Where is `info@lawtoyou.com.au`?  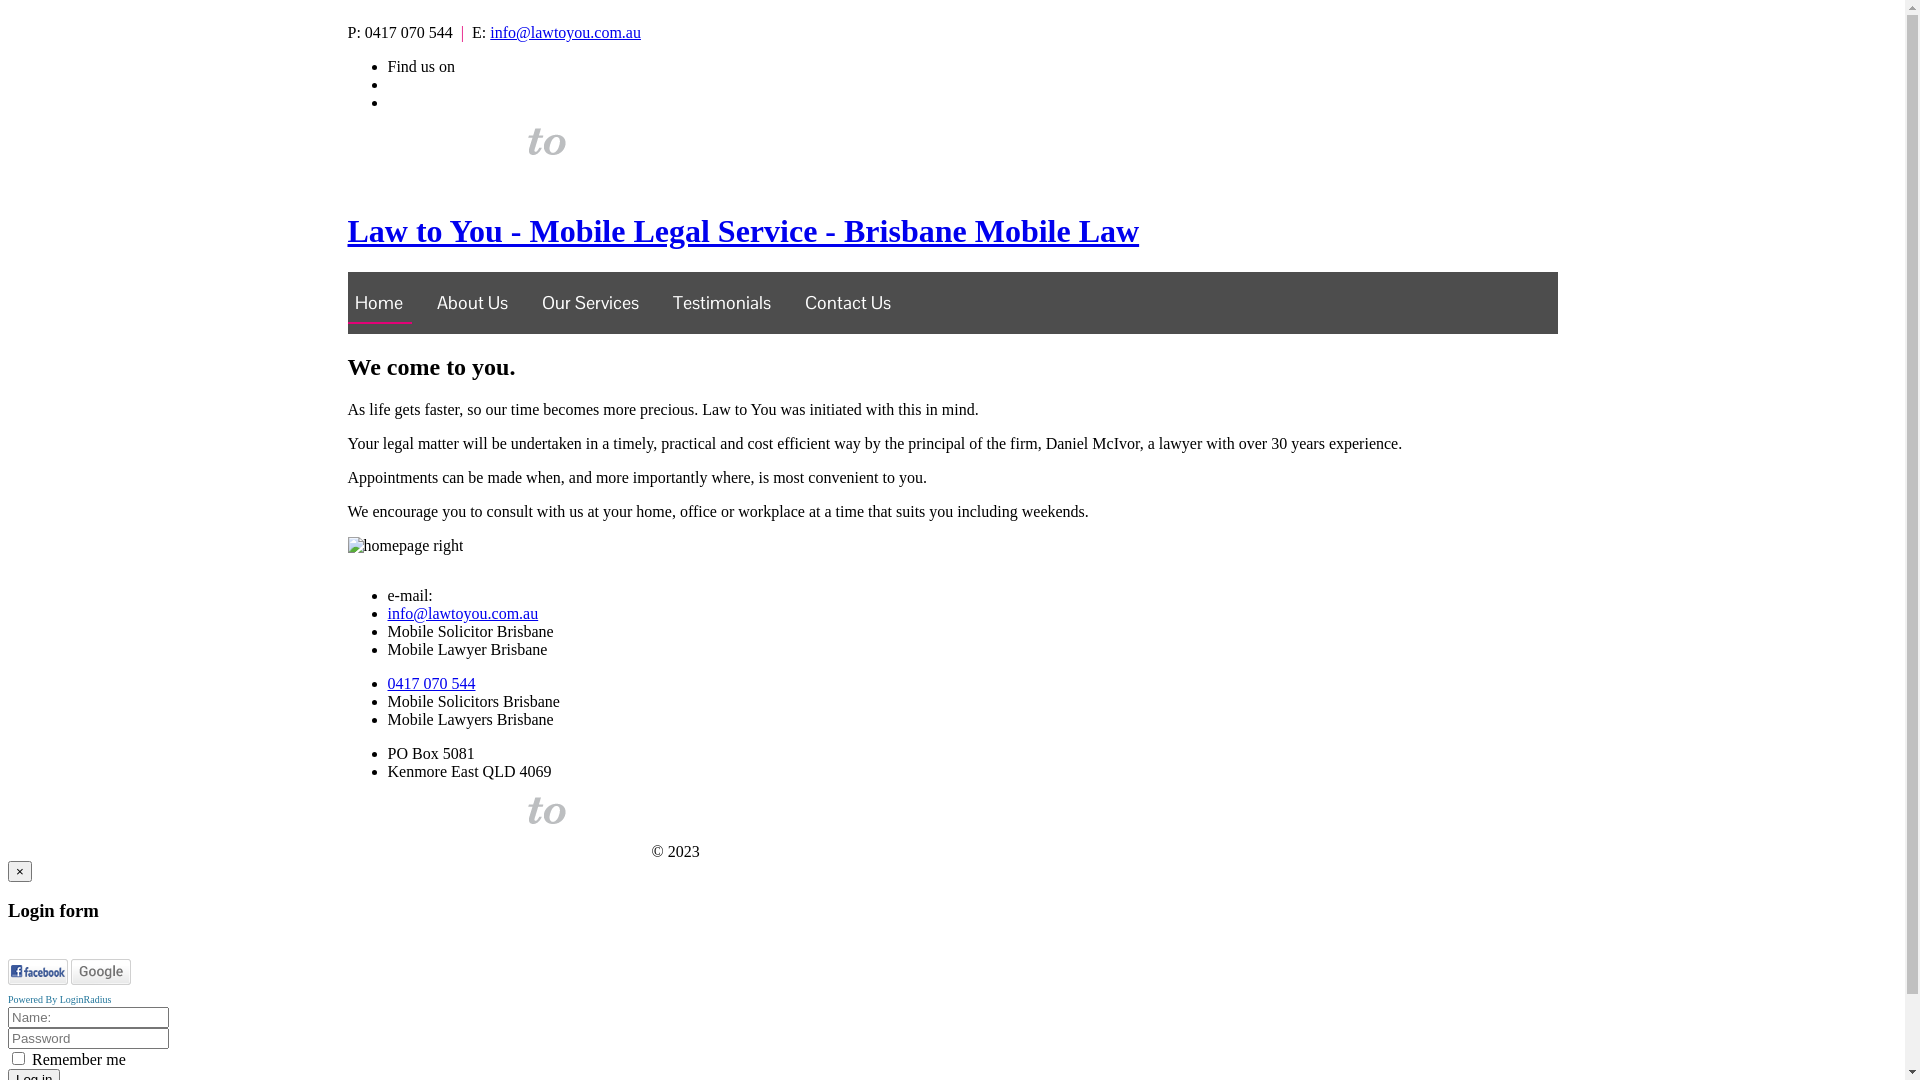 info@lawtoyou.com.au is located at coordinates (464, 614).